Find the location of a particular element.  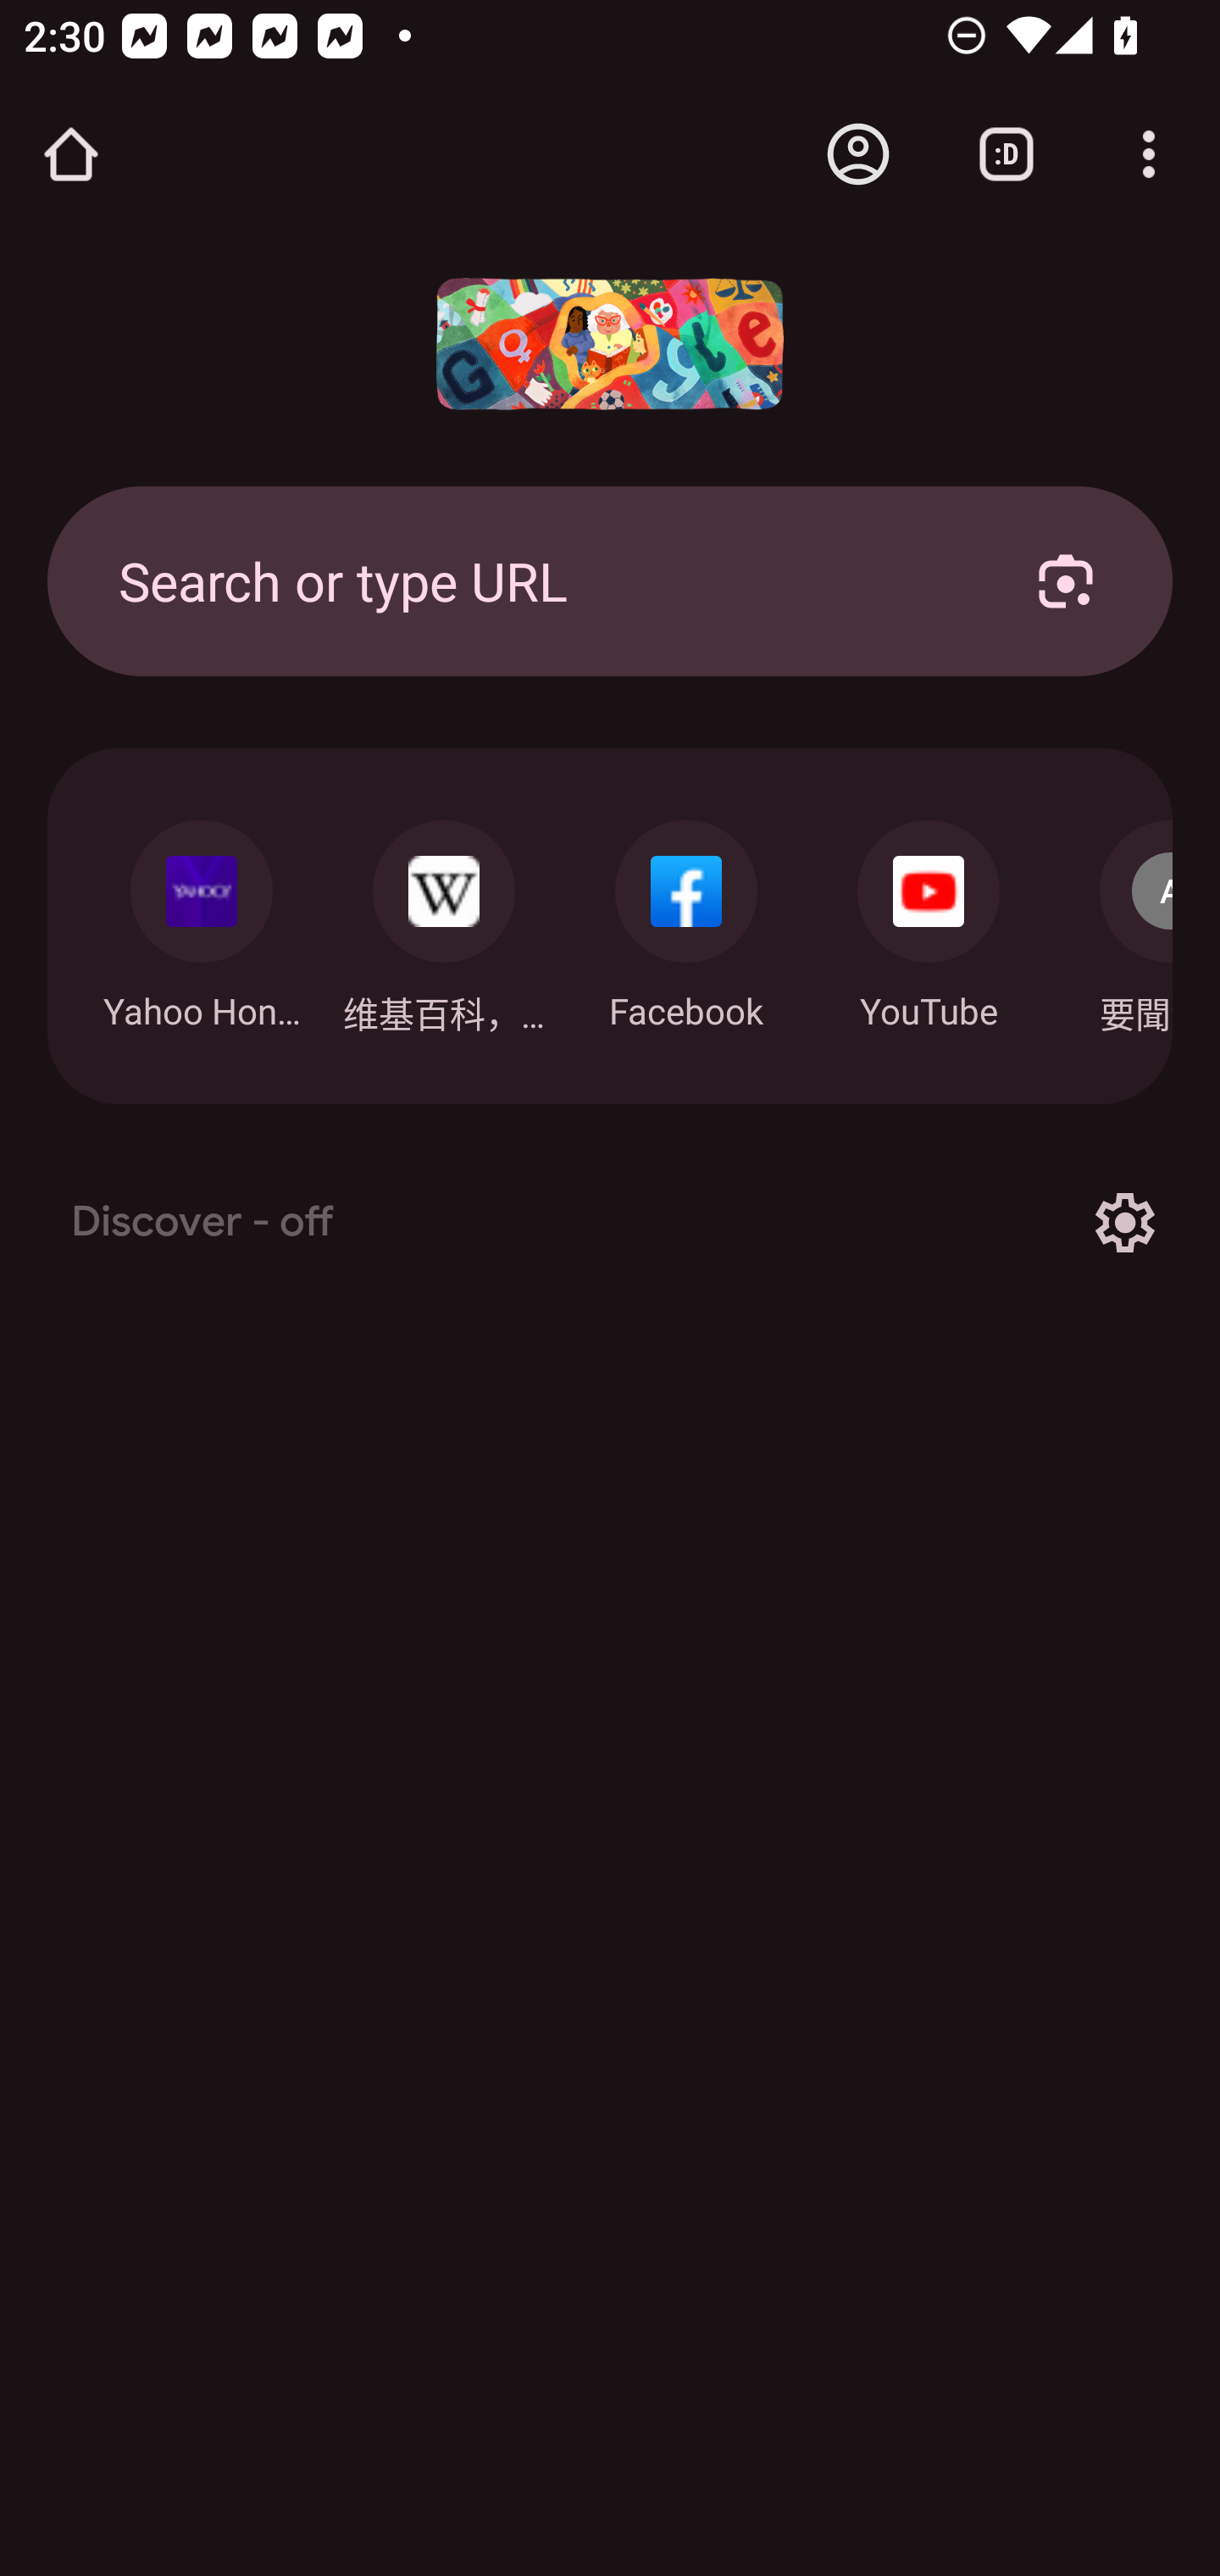

Search or type URL is located at coordinates (538, 580).